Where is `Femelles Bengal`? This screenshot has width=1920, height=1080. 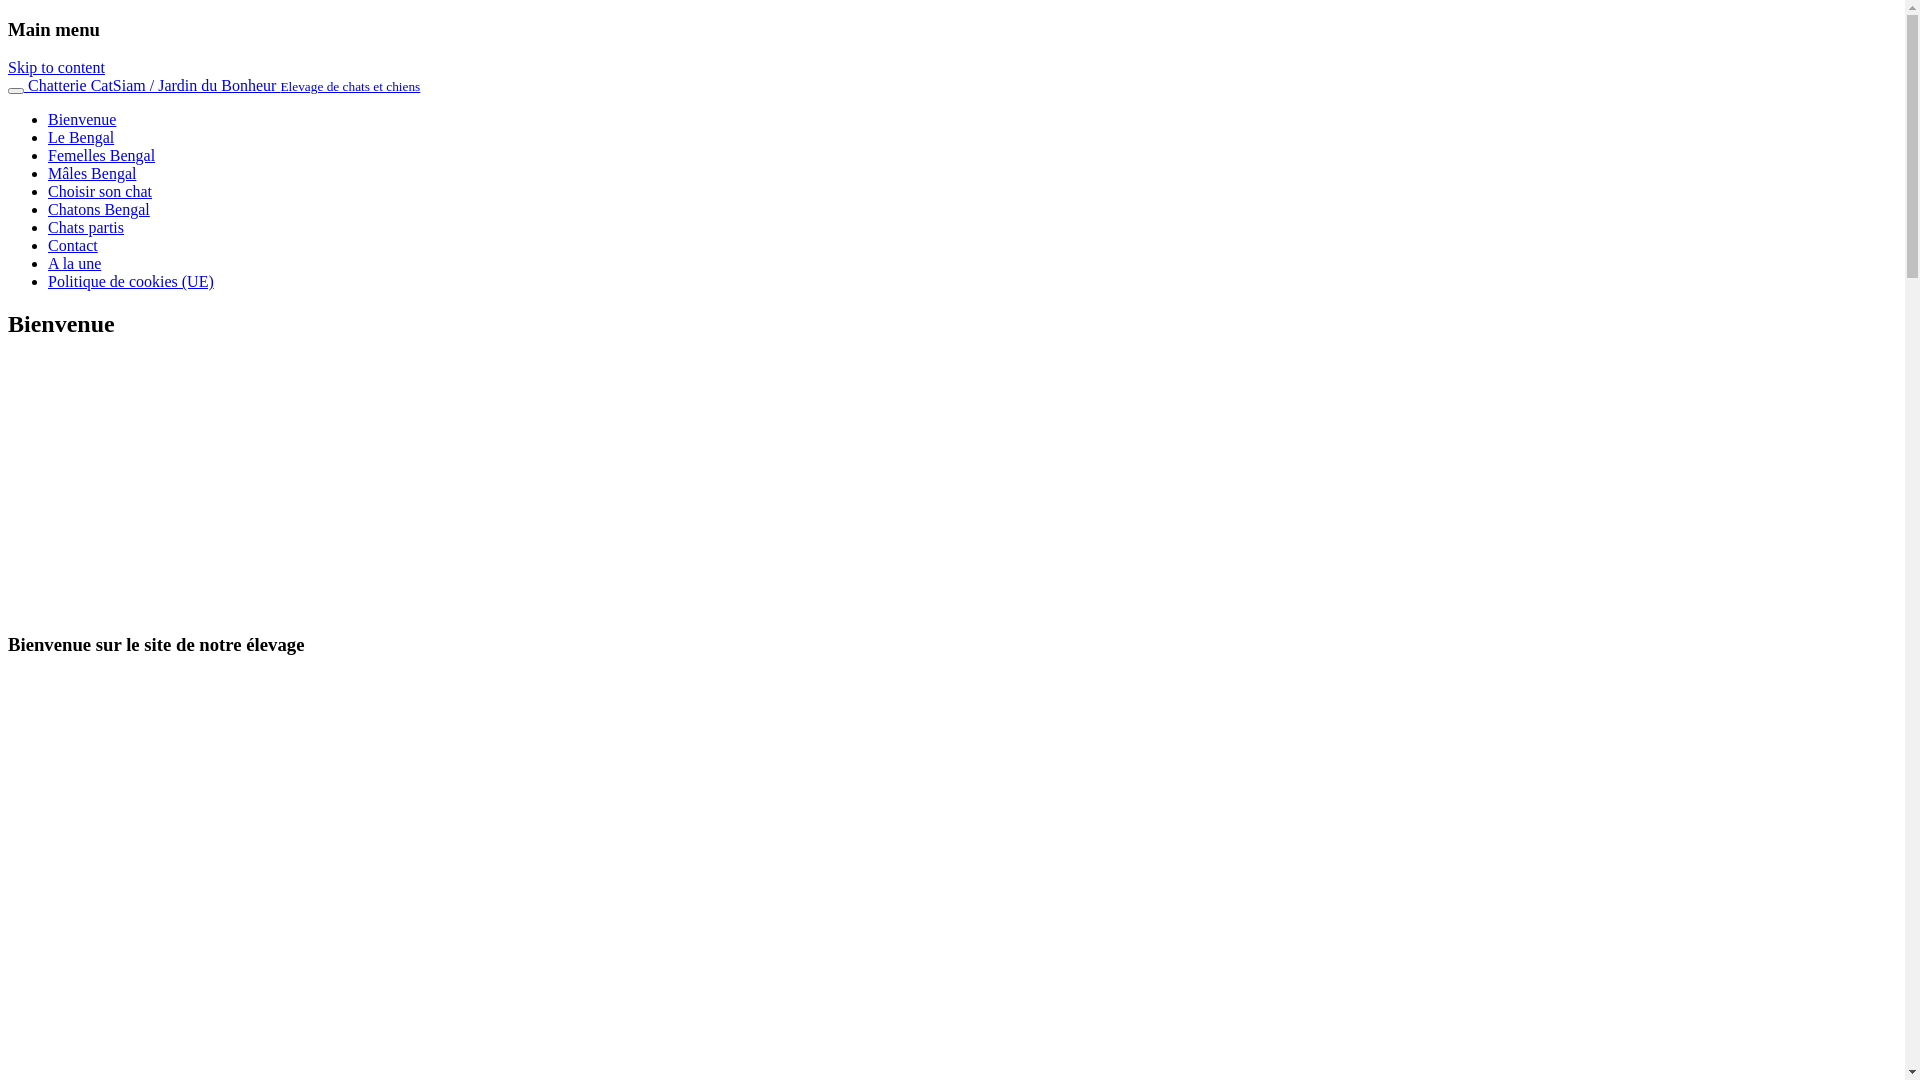 Femelles Bengal is located at coordinates (102, 156).